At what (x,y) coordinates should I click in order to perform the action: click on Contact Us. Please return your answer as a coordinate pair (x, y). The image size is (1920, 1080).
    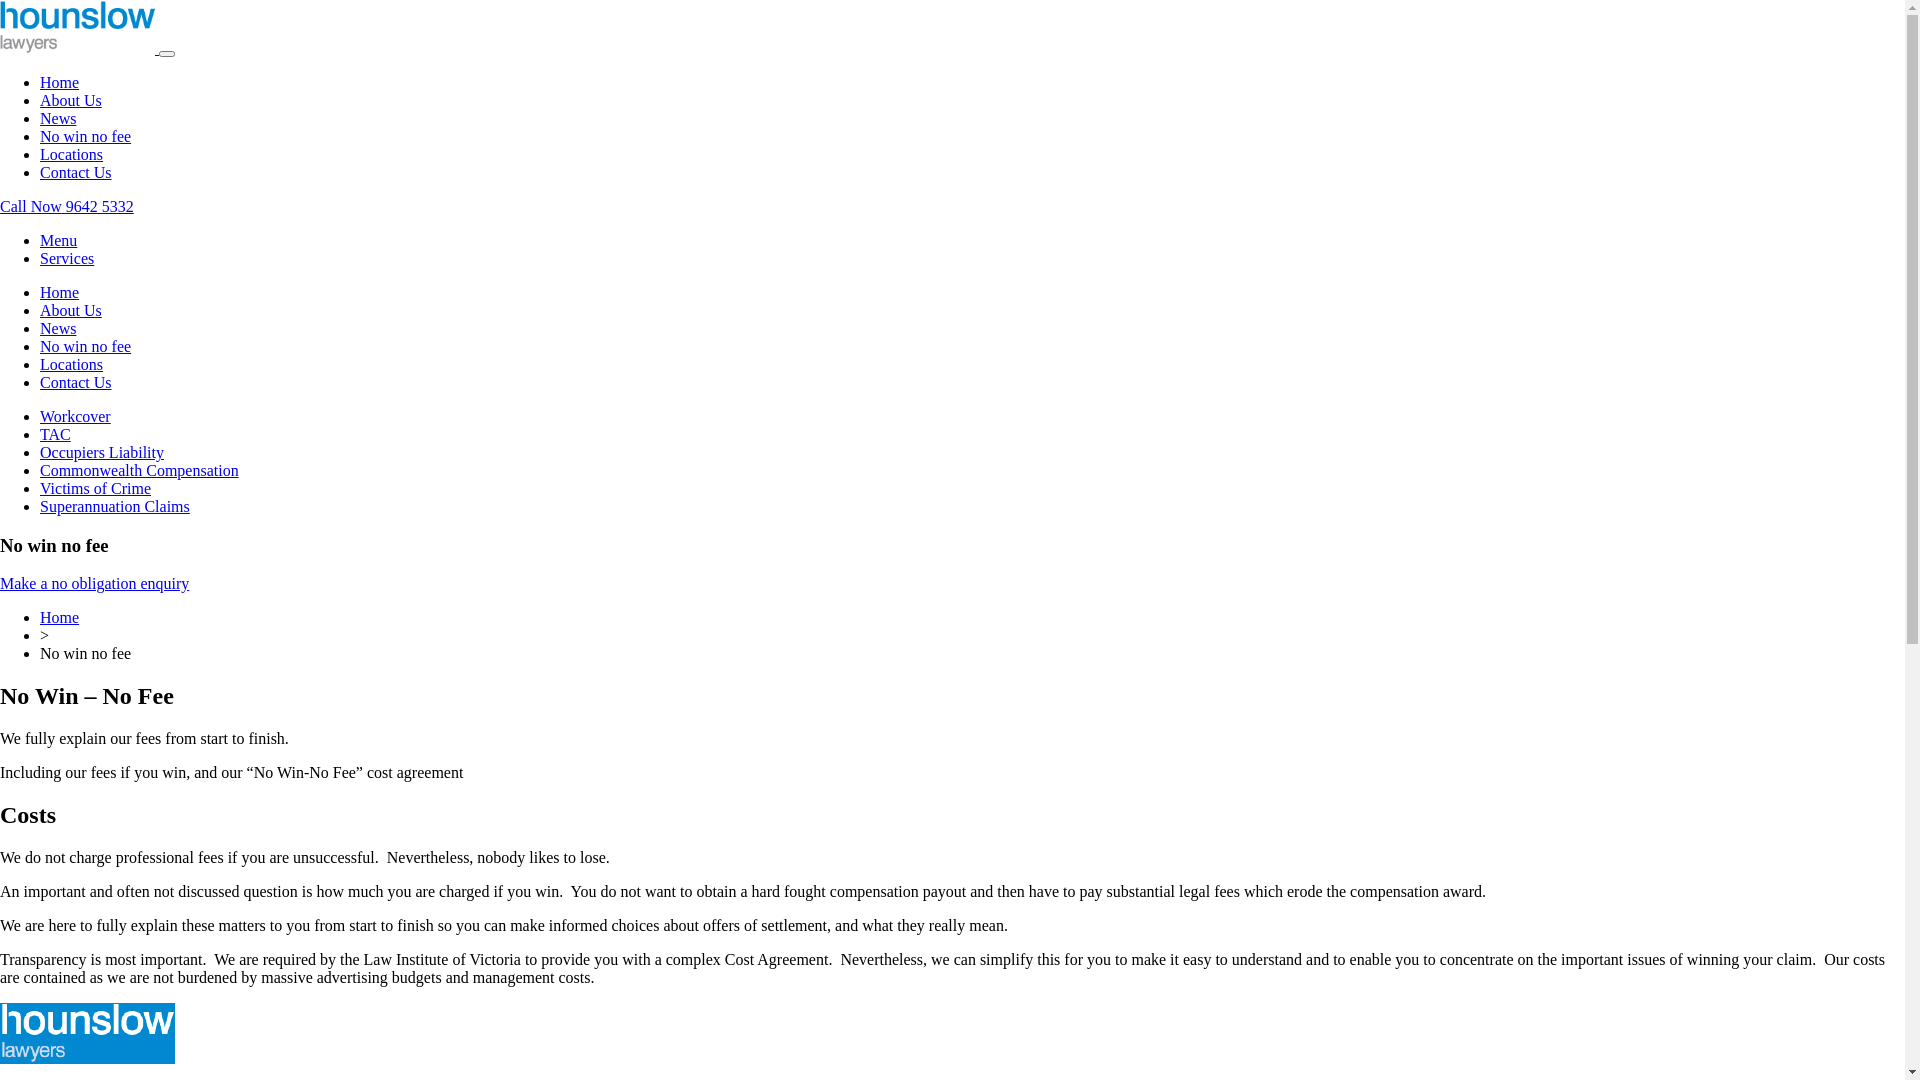
    Looking at the image, I should click on (76, 382).